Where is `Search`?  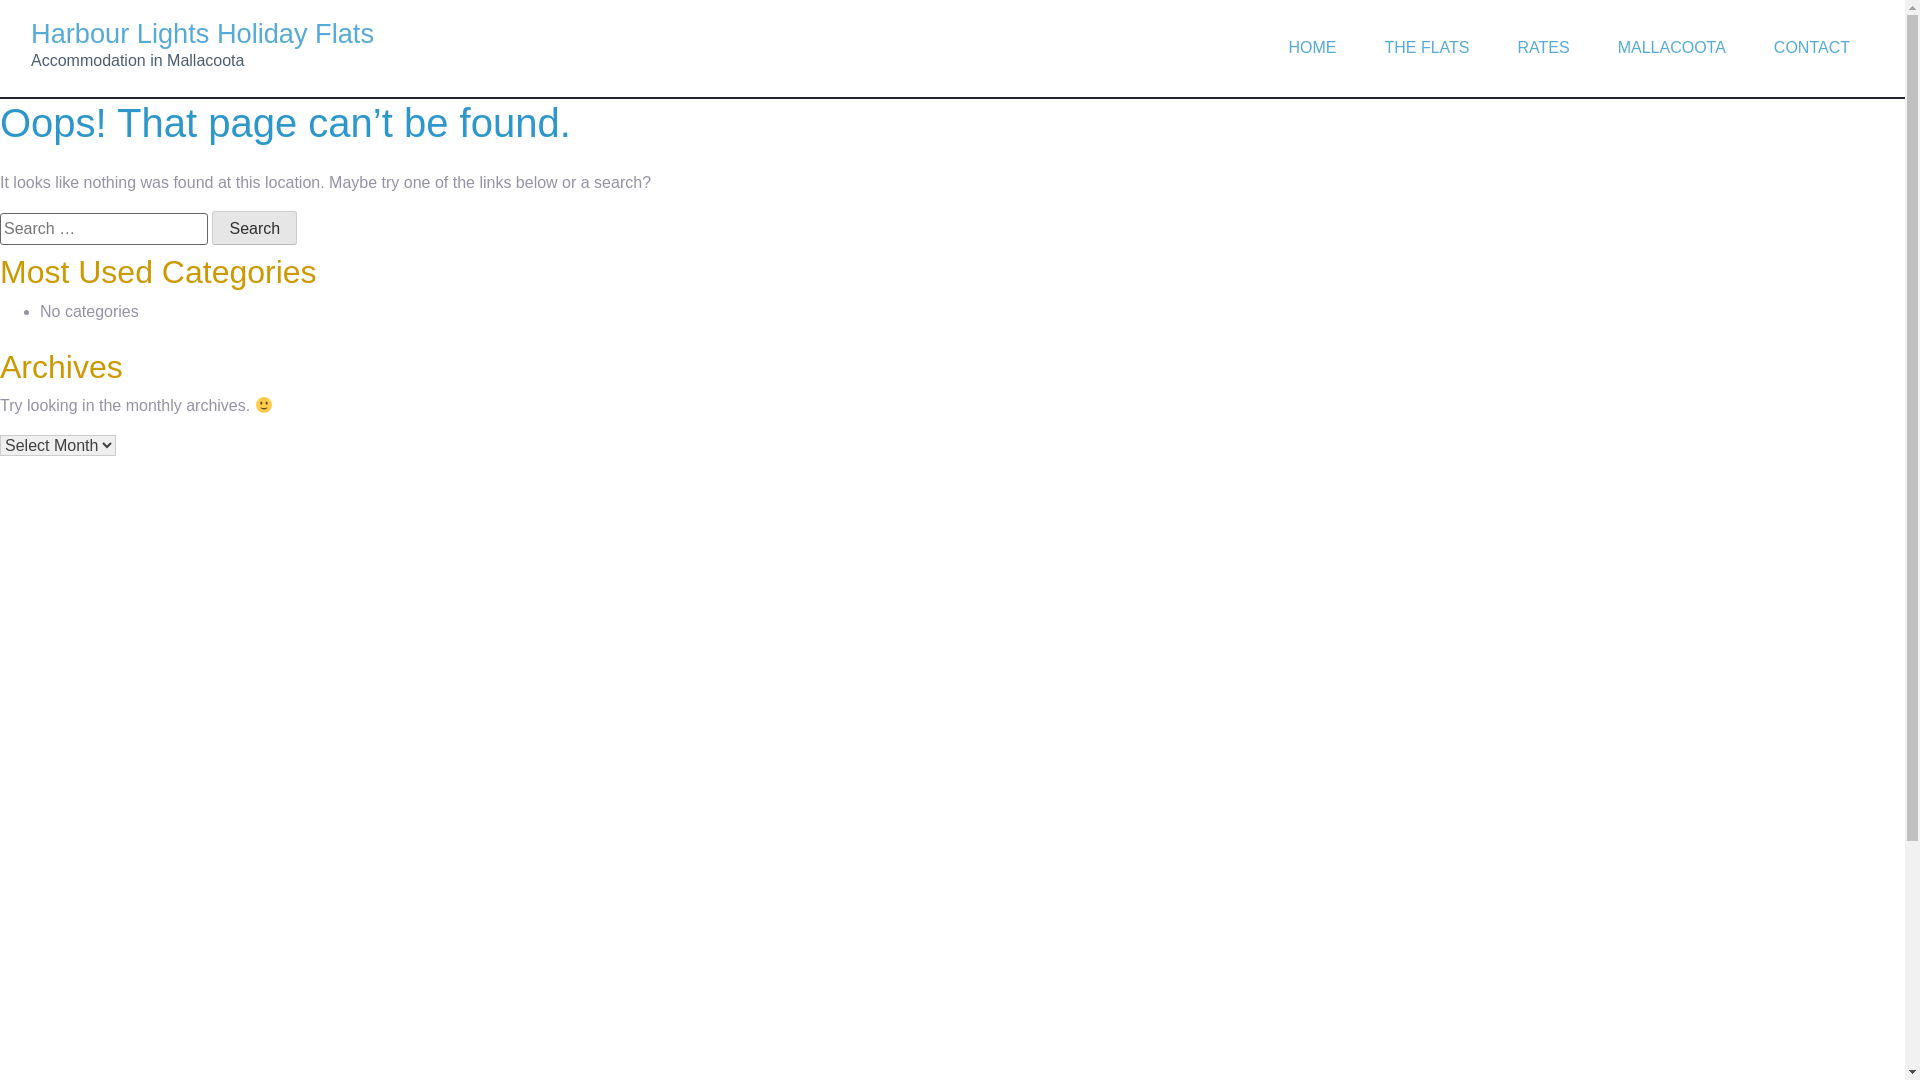
Search is located at coordinates (254, 228).